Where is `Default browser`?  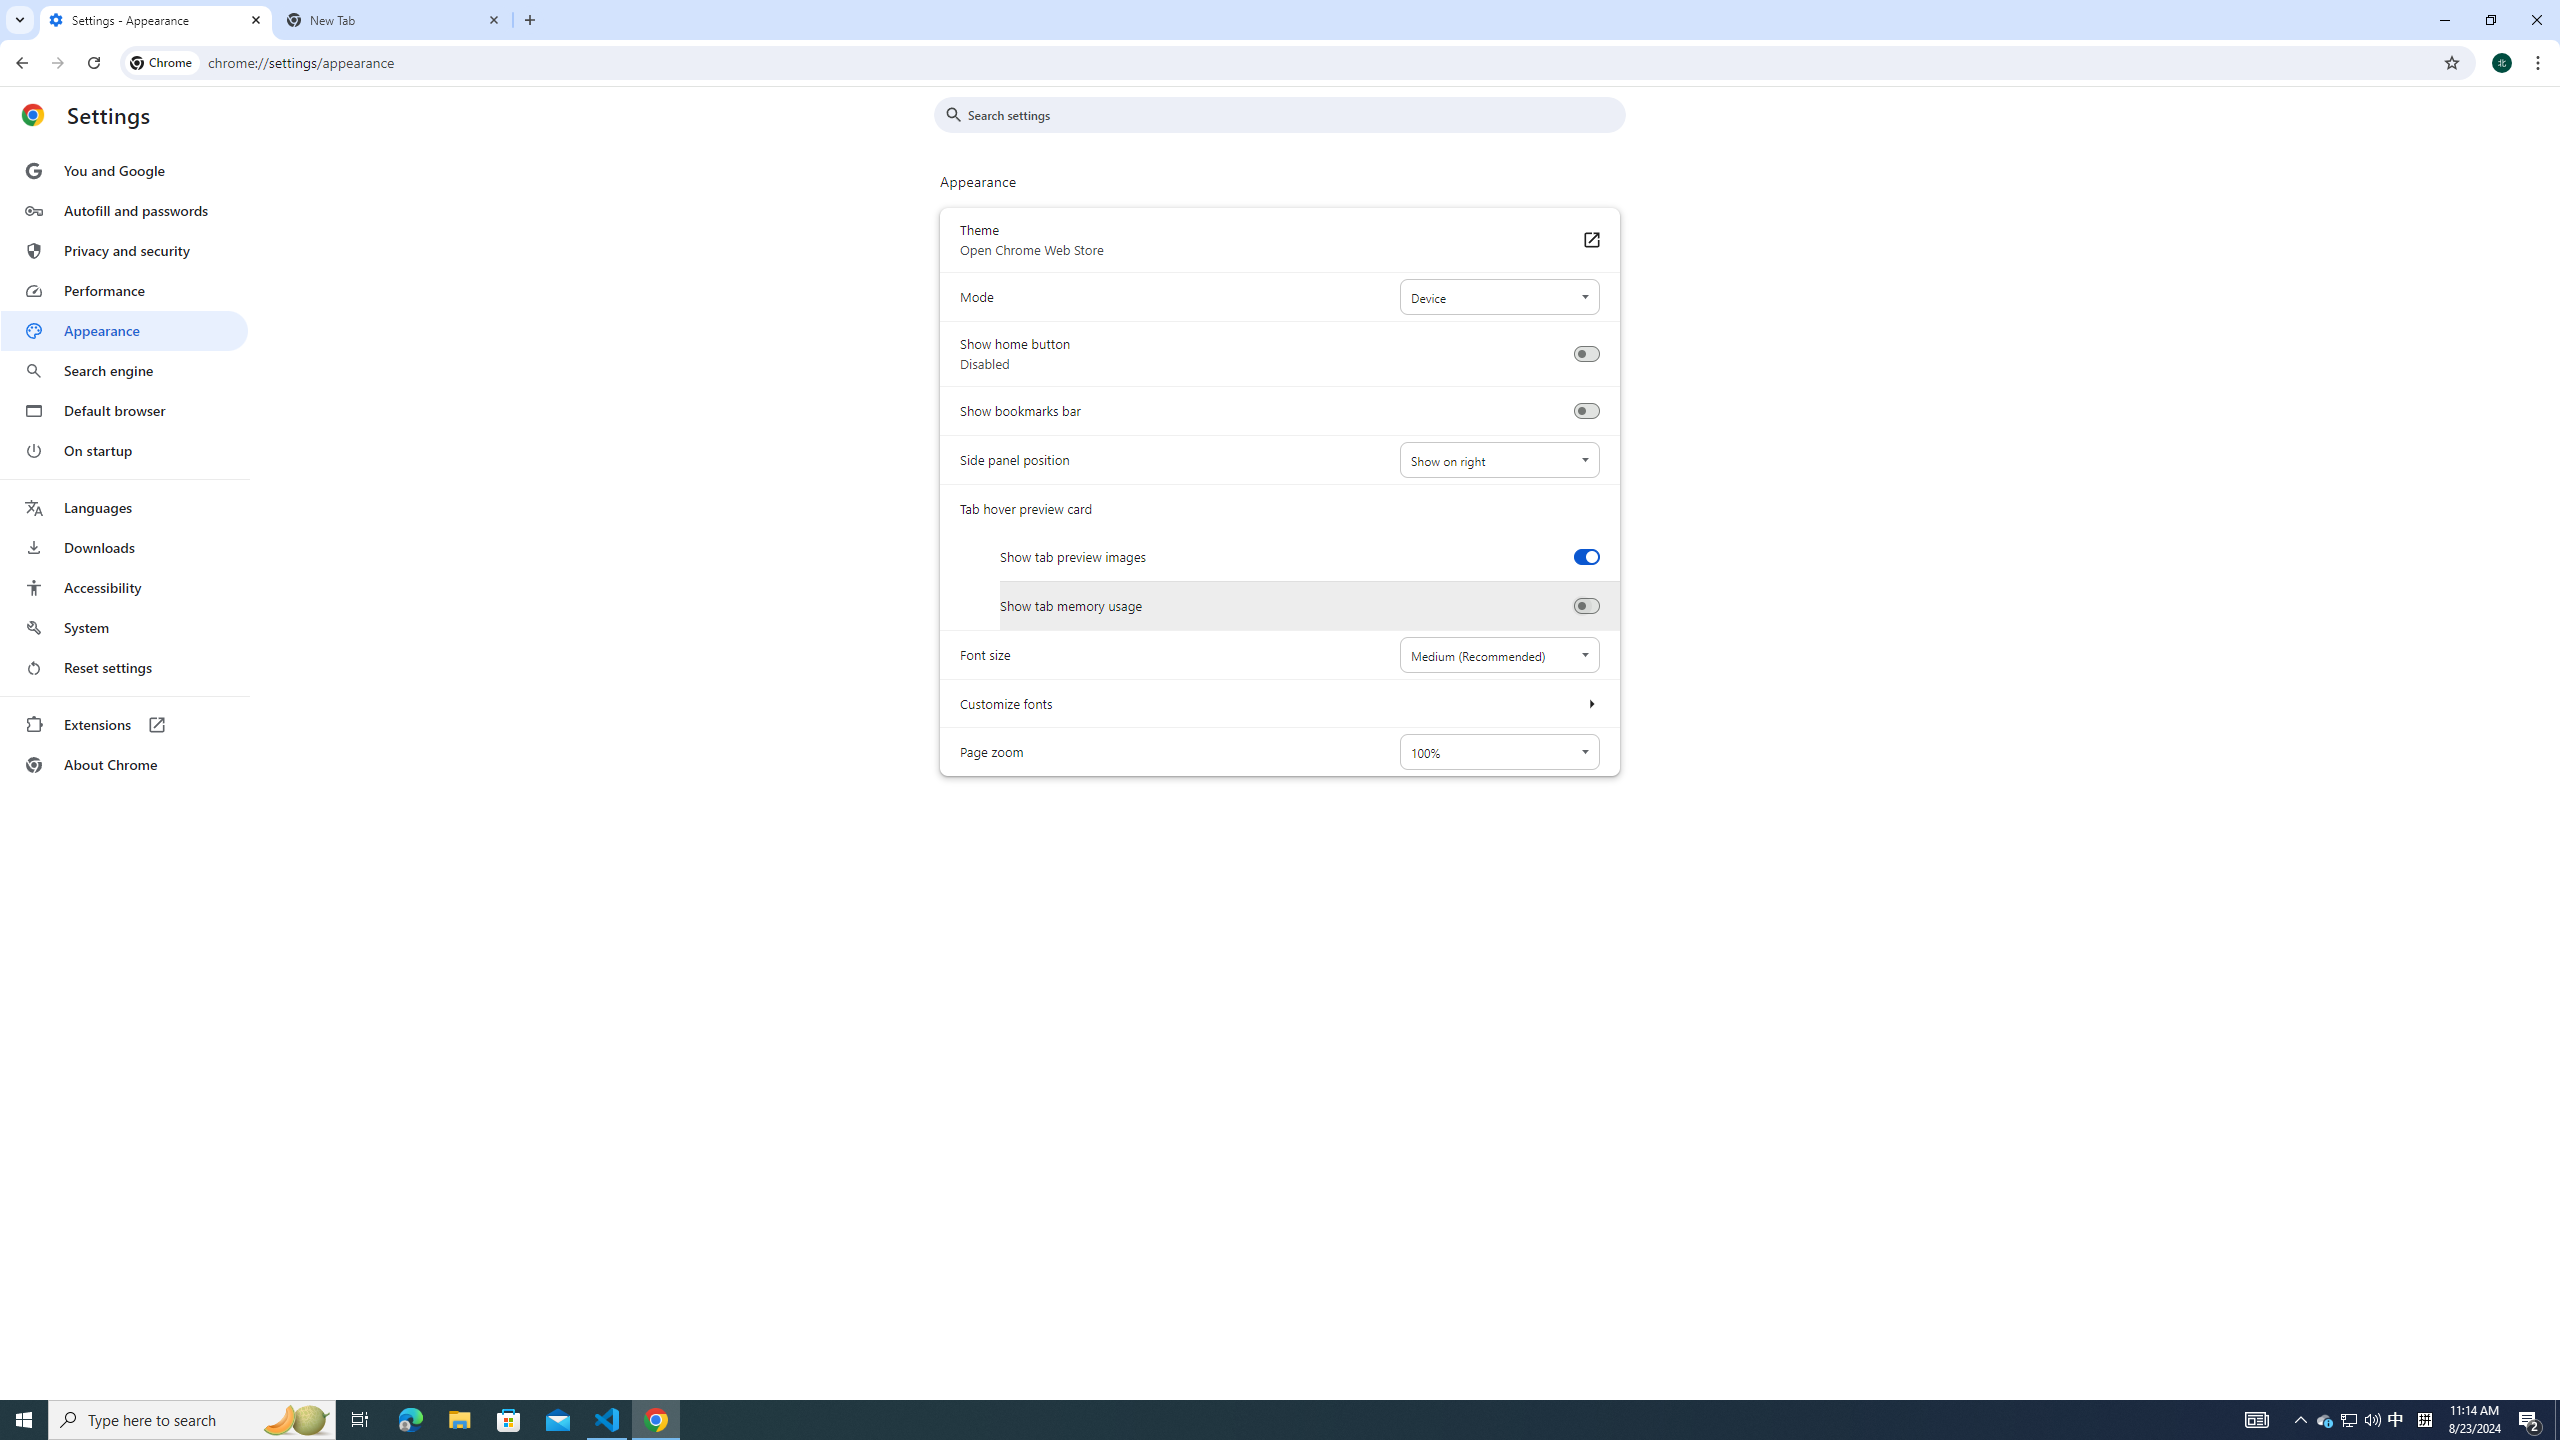 Default browser is located at coordinates (124, 410).